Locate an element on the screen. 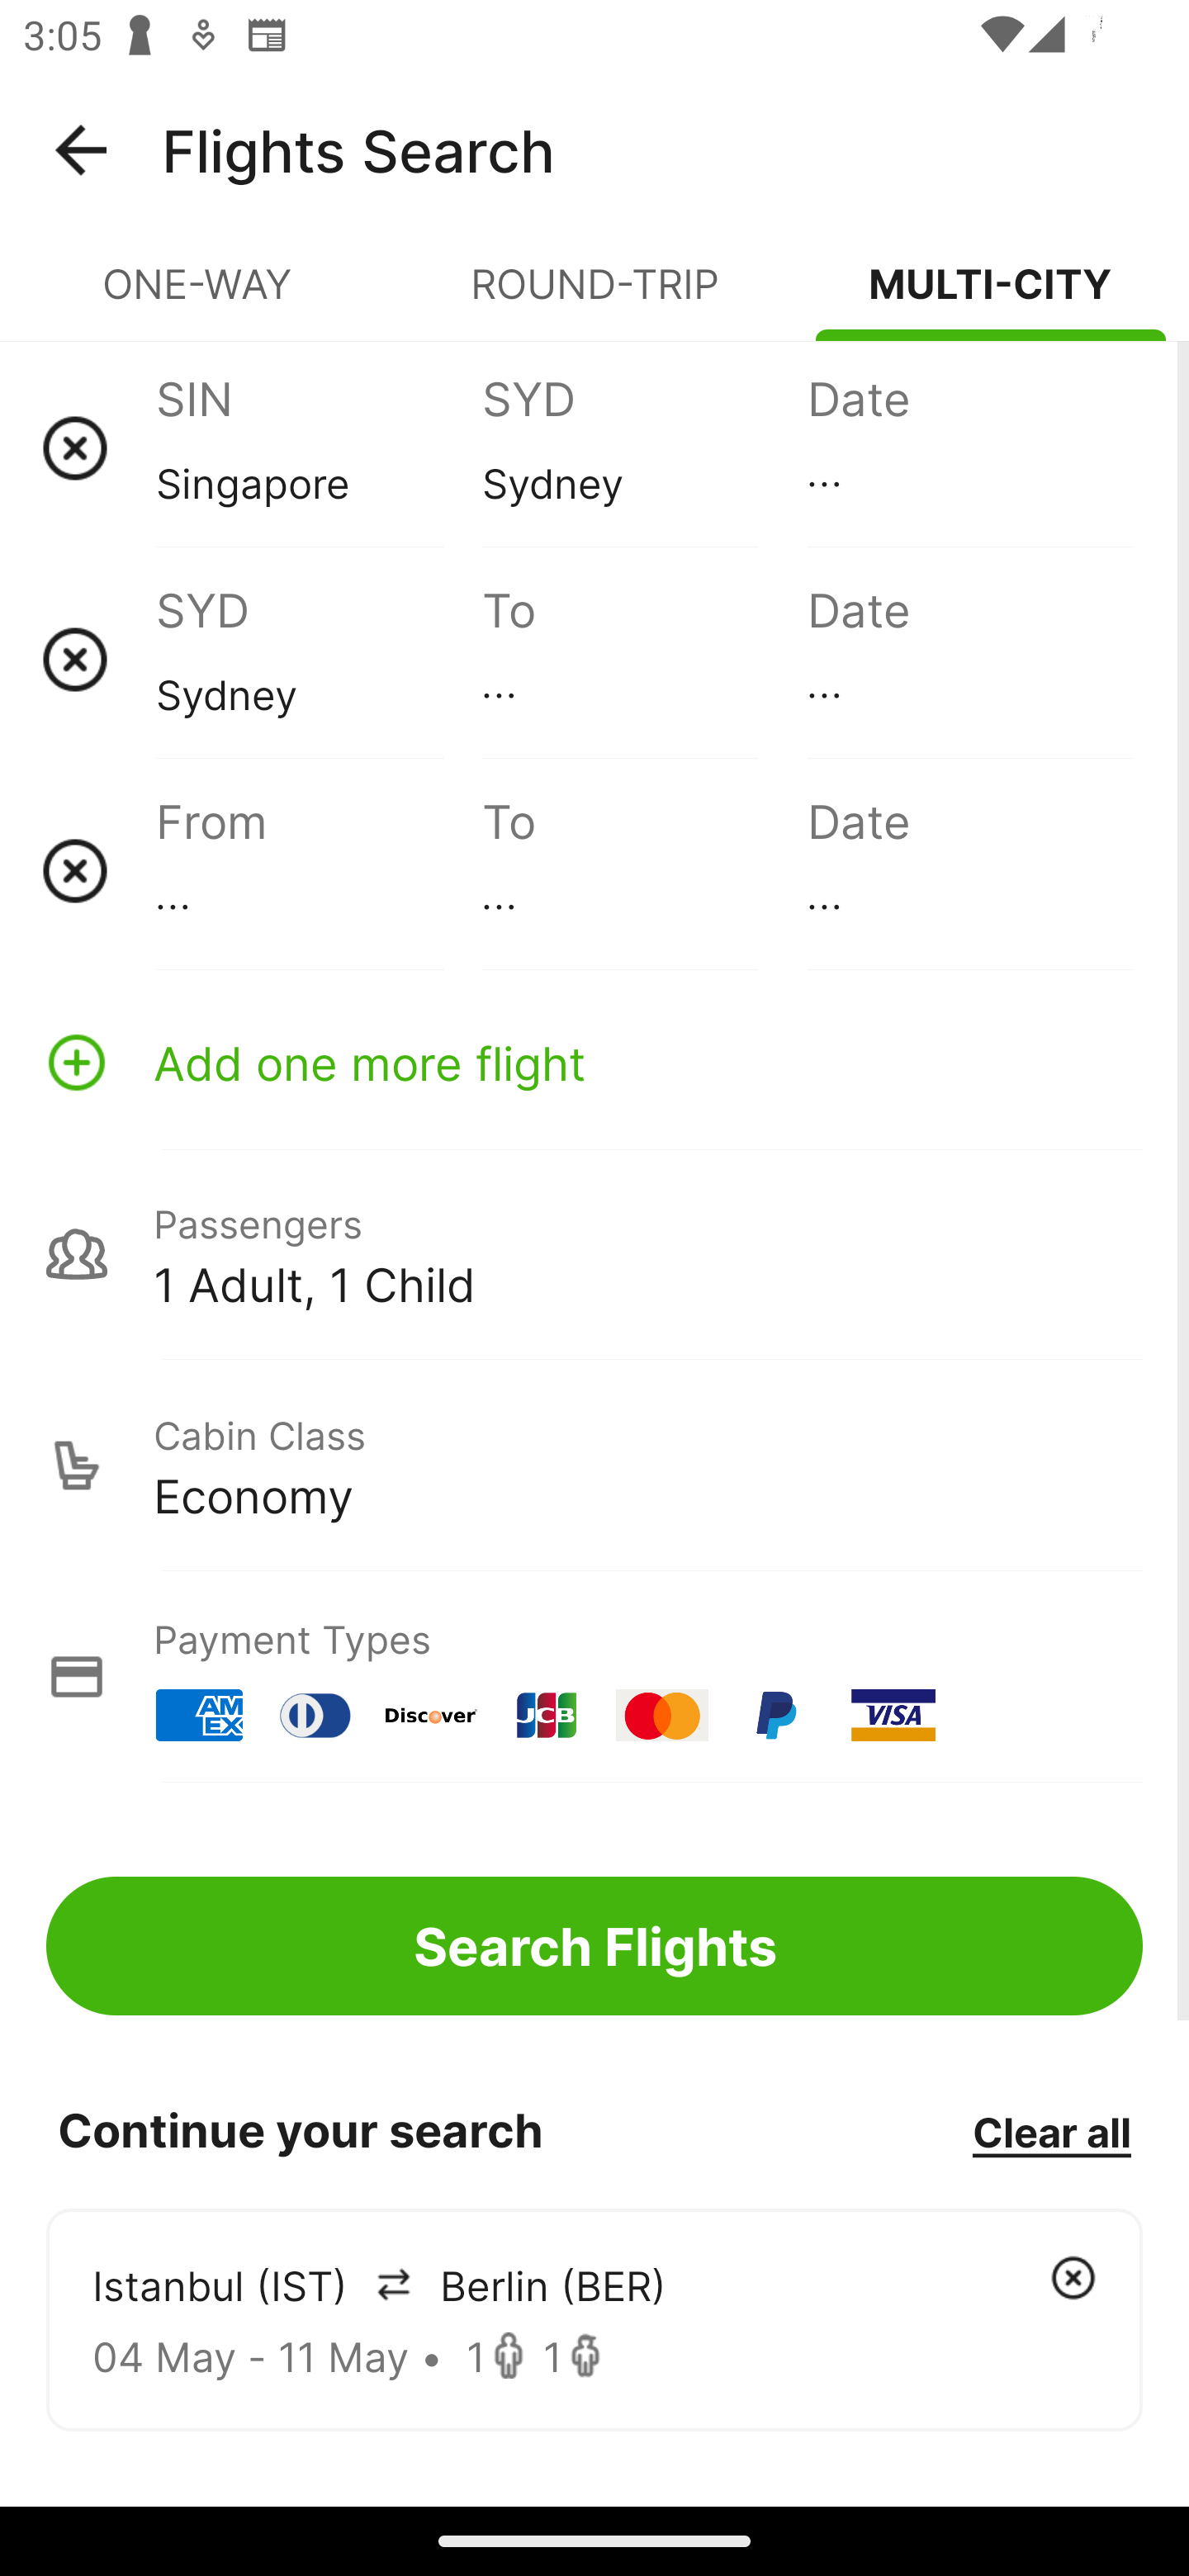 Image resolution: width=1189 pixels, height=2576 pixels. ROUND-TRIP is located at coordinates (594, 297).